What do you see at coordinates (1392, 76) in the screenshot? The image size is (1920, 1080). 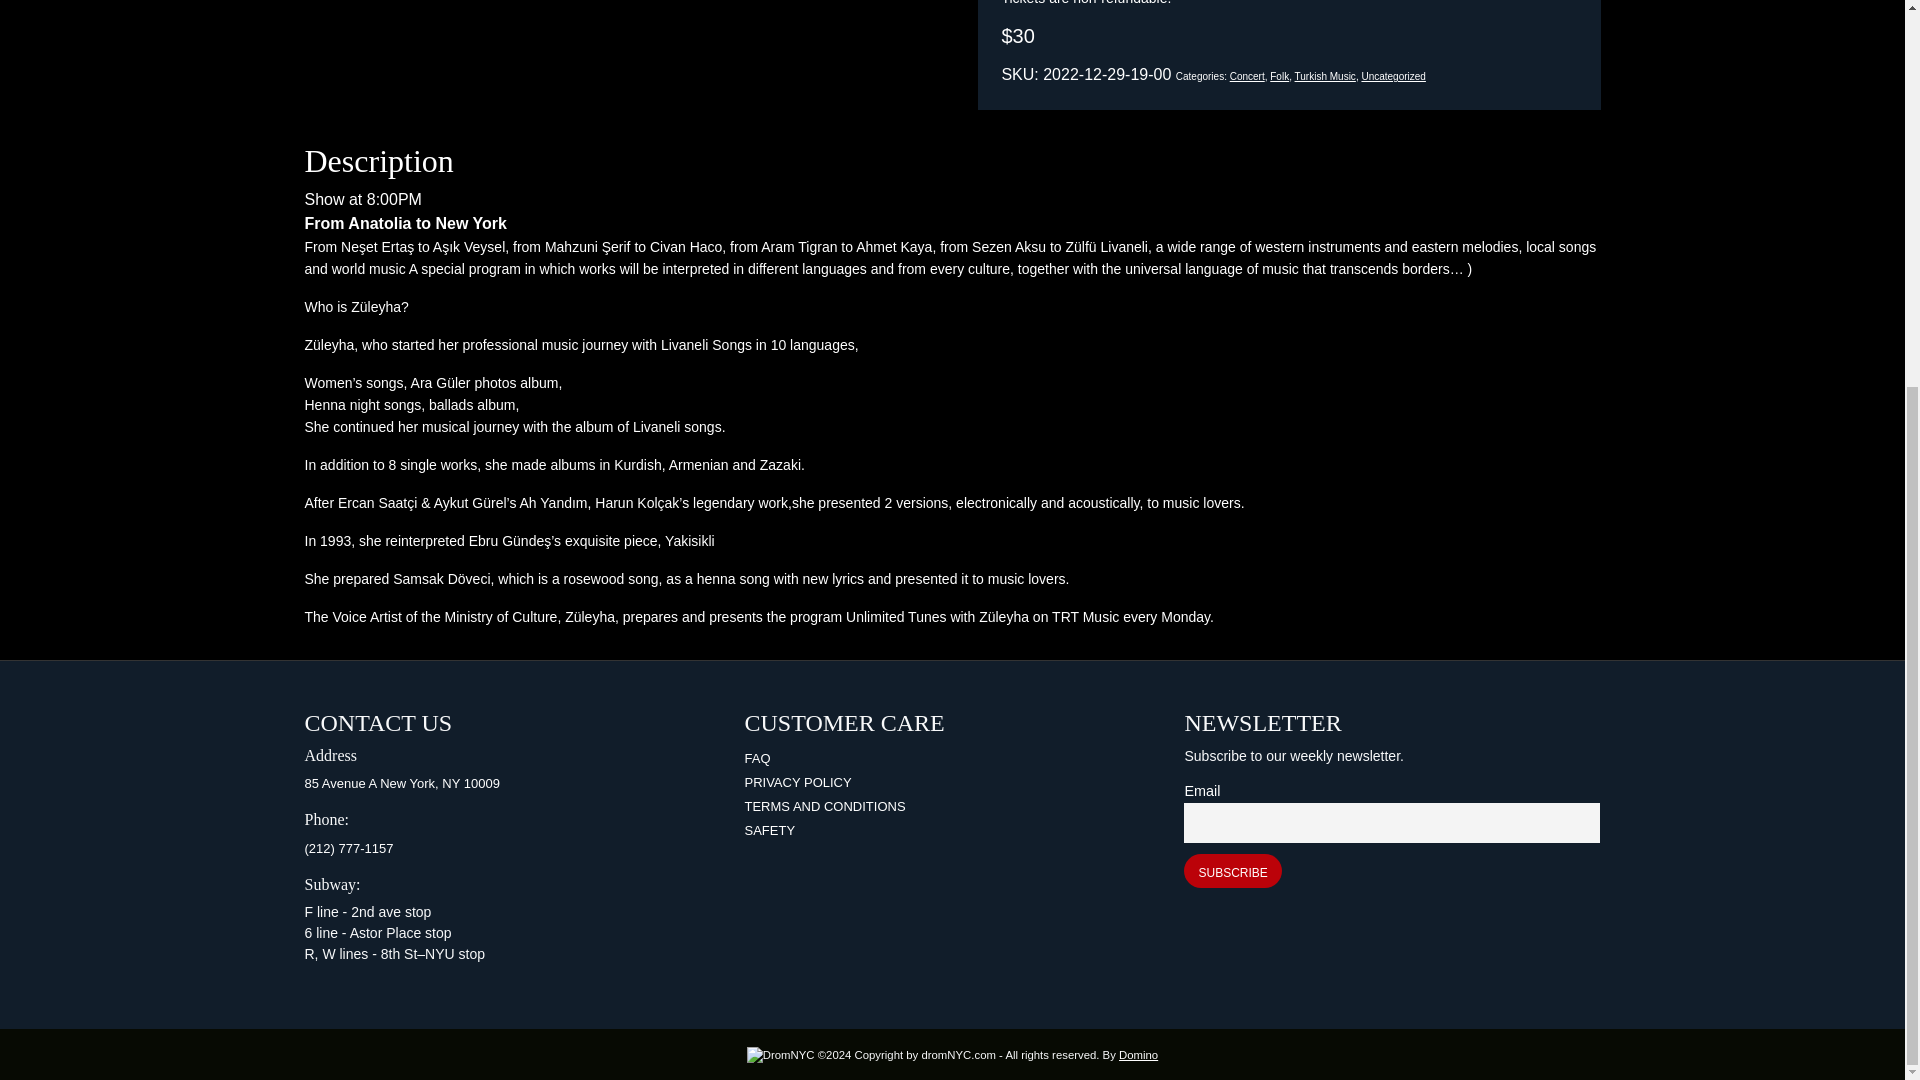 I see `Uncategorized` at bounding box center [1392, 76].